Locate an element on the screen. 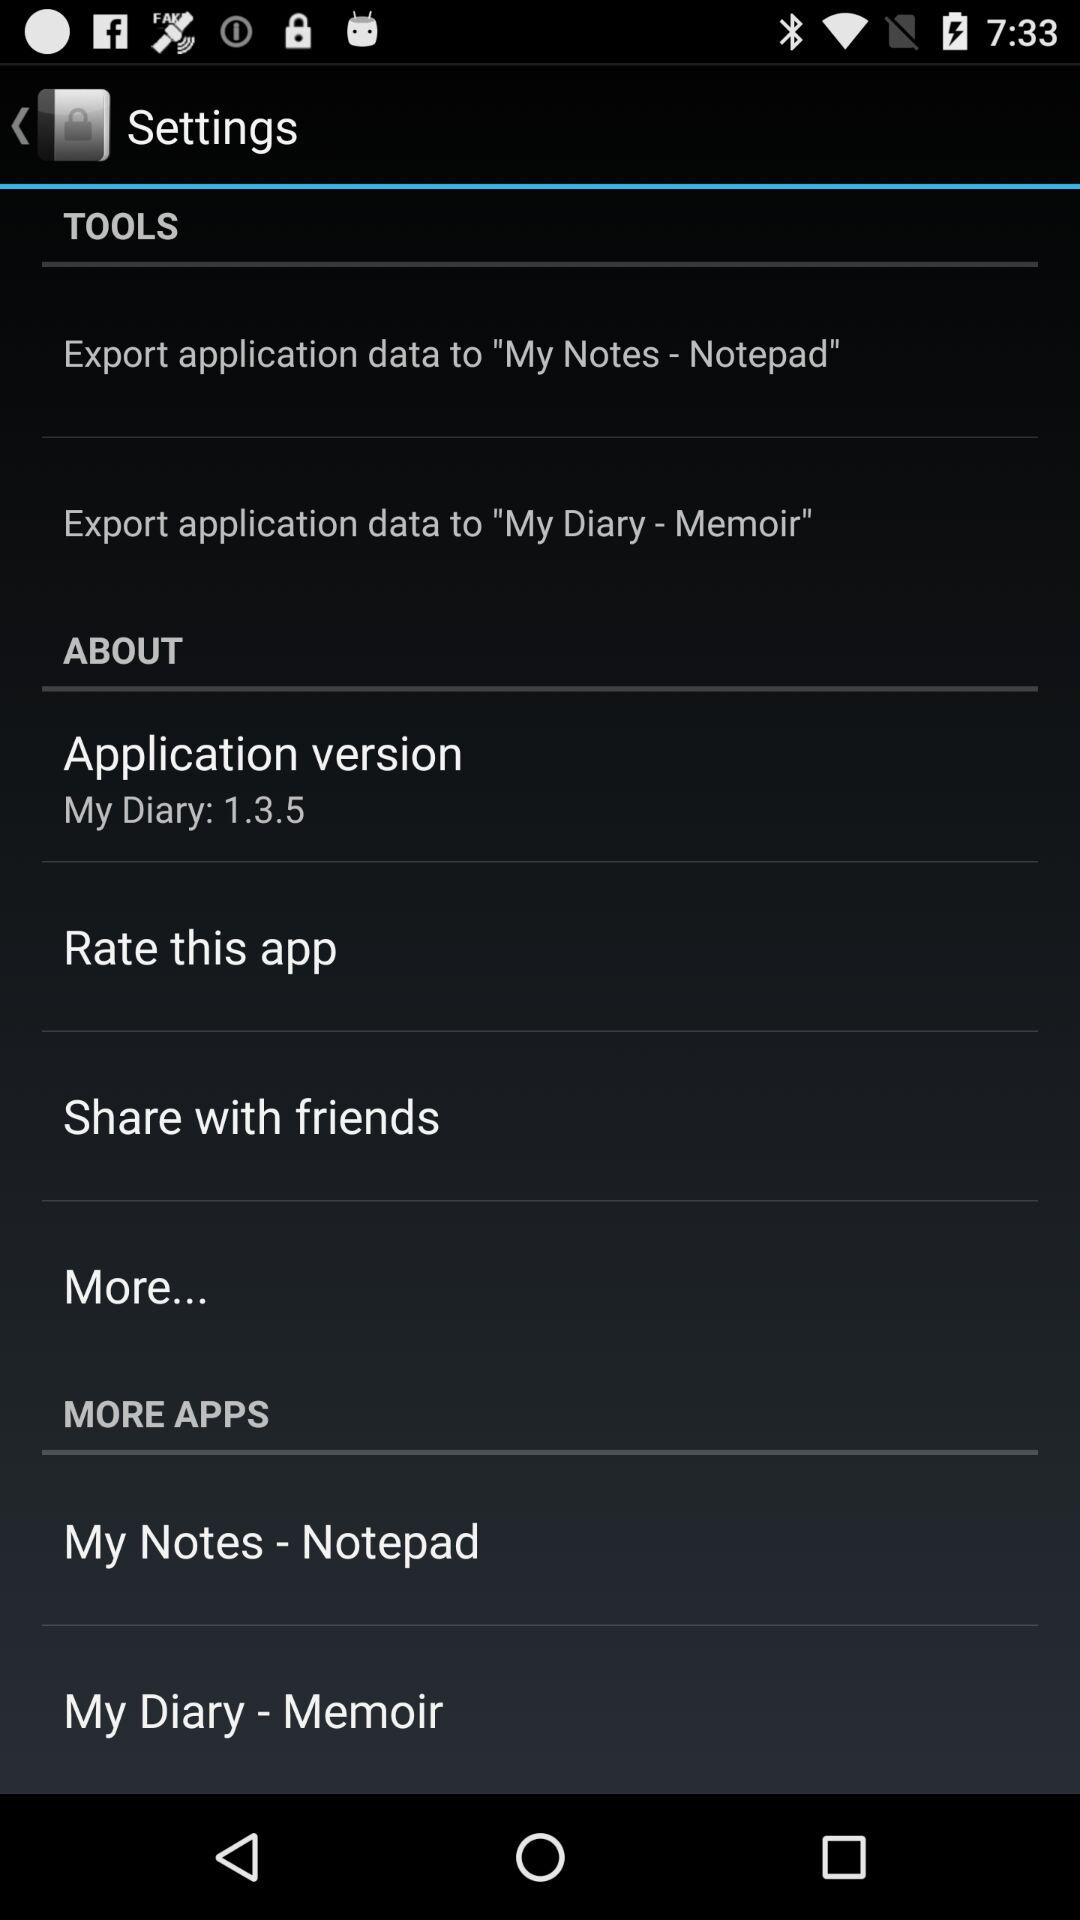  turn on the more... app is located at coordinates (136, 1285).